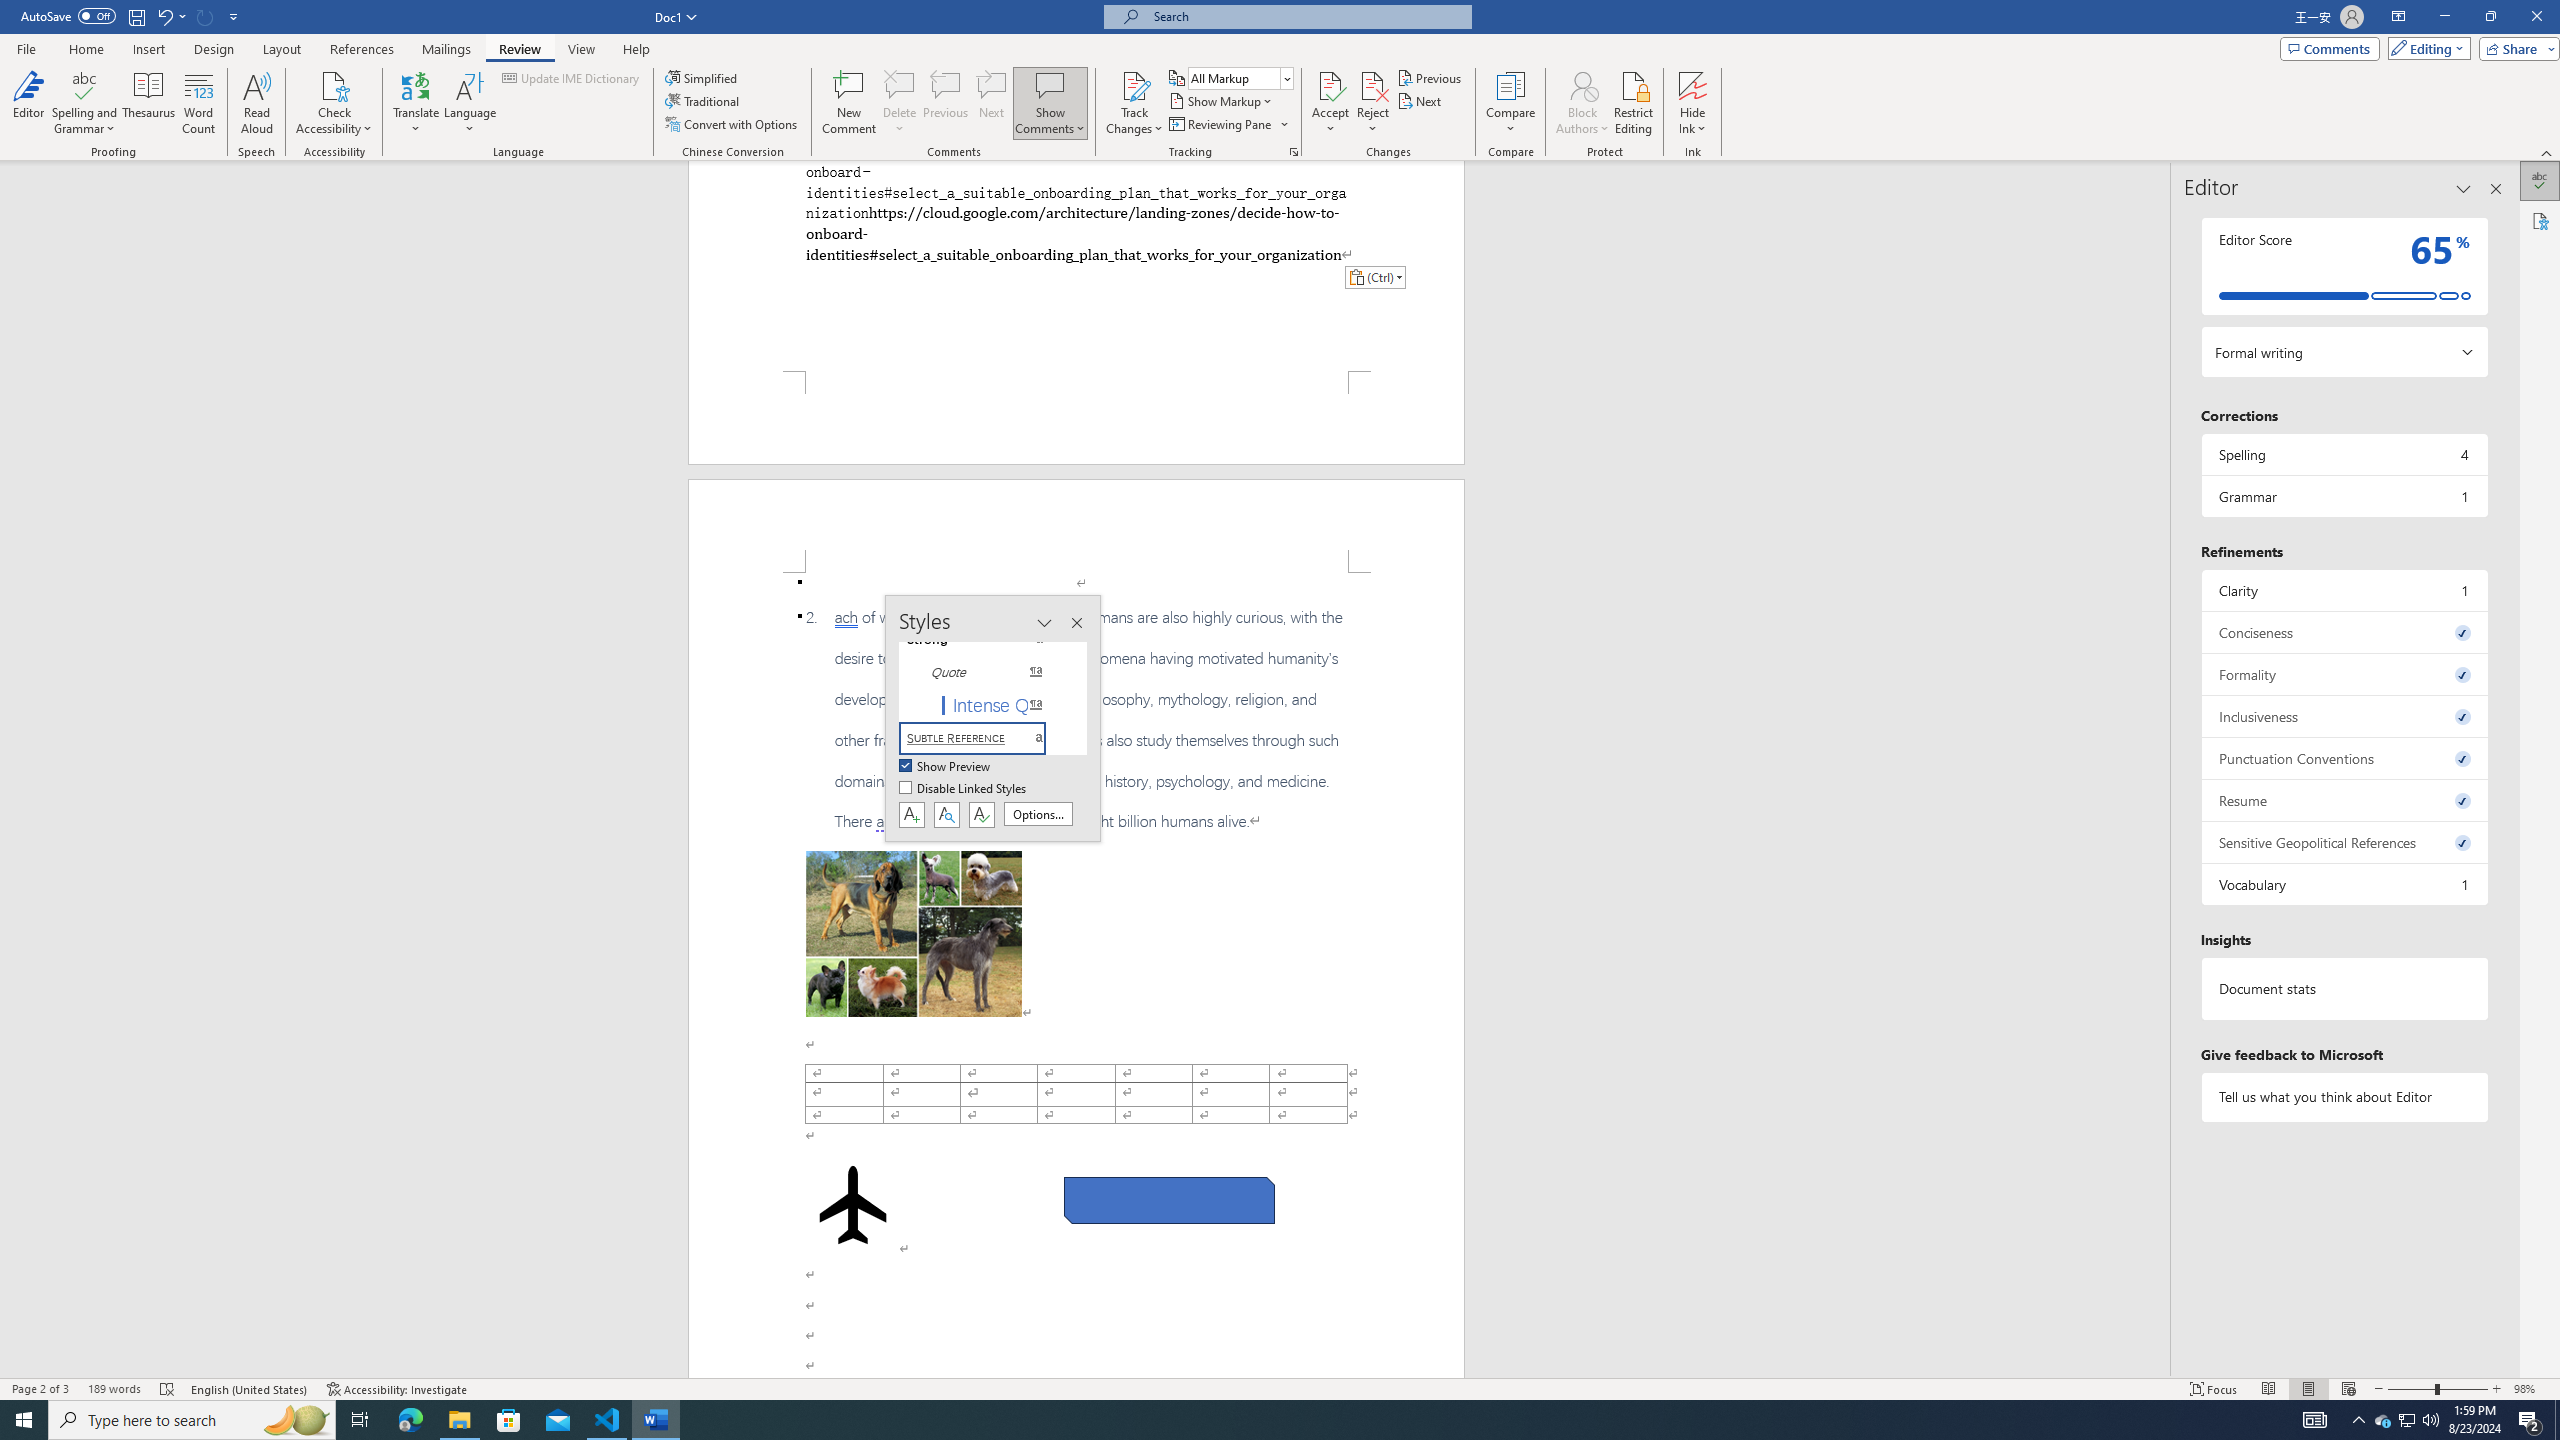 The image size is (2560, 1440). What do you see at coordinates (1228, 124) in the screenshot?
I see `Reviewing Pane` at bounding box center [1228, 124].